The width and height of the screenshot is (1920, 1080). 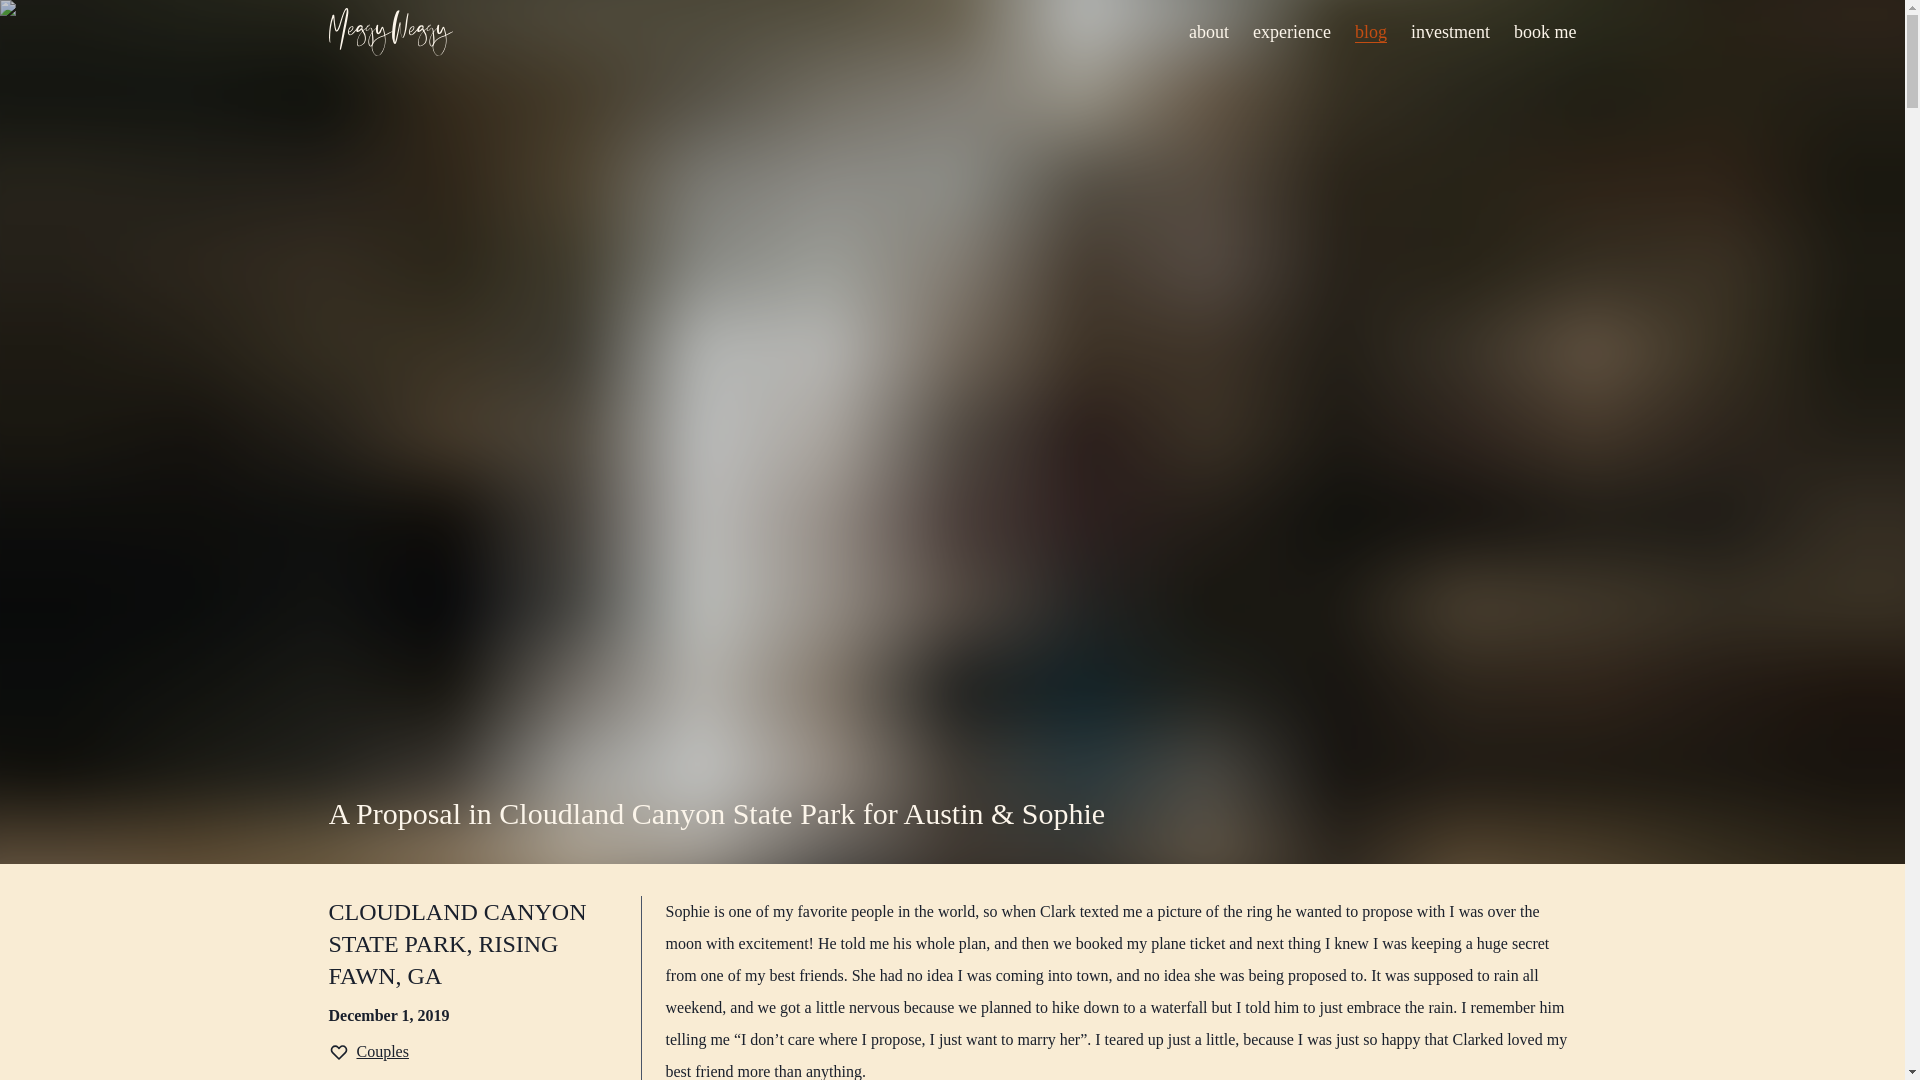 What do you see at coordinates (1450, 32) in the screenshot?
I see `investment` at bounding box center [1450, 32].